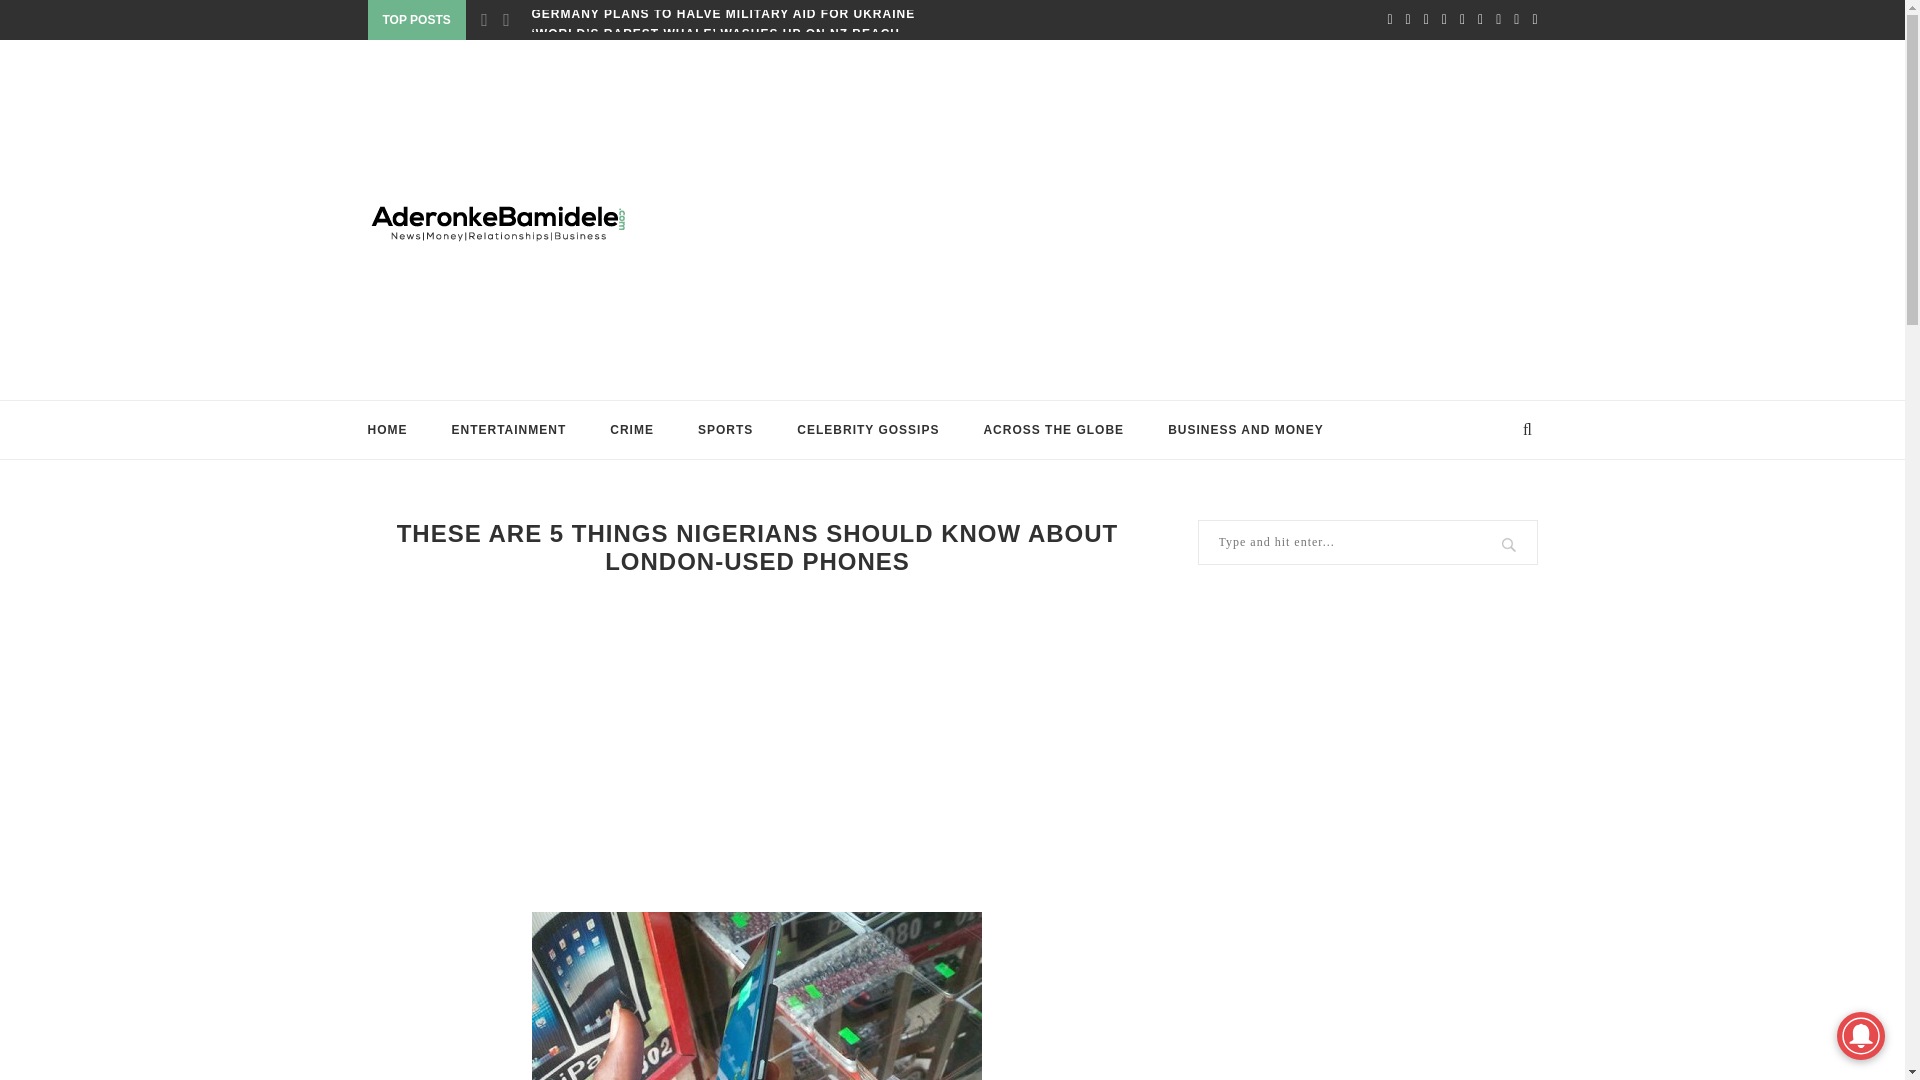  Describe the element at coordinates (723, 14) in the screenshot. I see `GERMANY PLANS TO HALVE MILITARY AID FOR UKRAINE` at that location.